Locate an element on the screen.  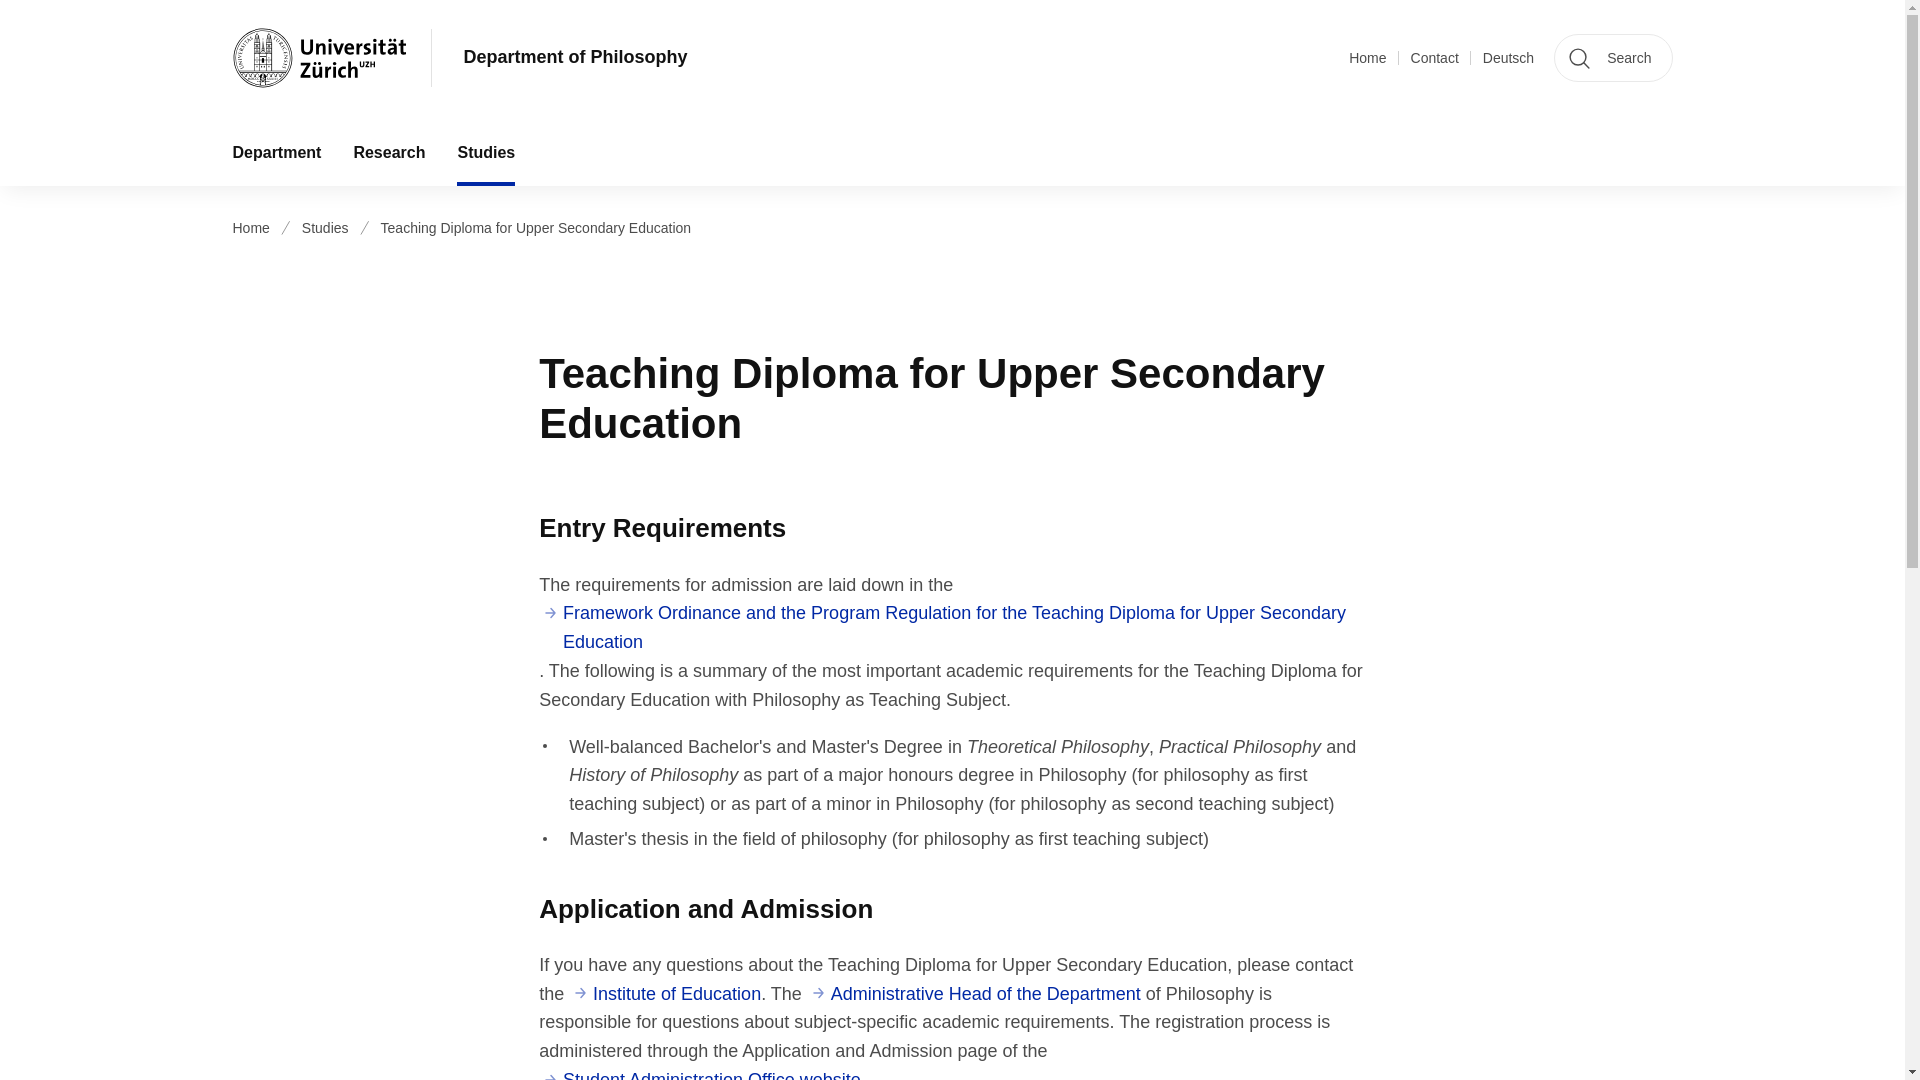
Home is located at coordinates (1368, 58).